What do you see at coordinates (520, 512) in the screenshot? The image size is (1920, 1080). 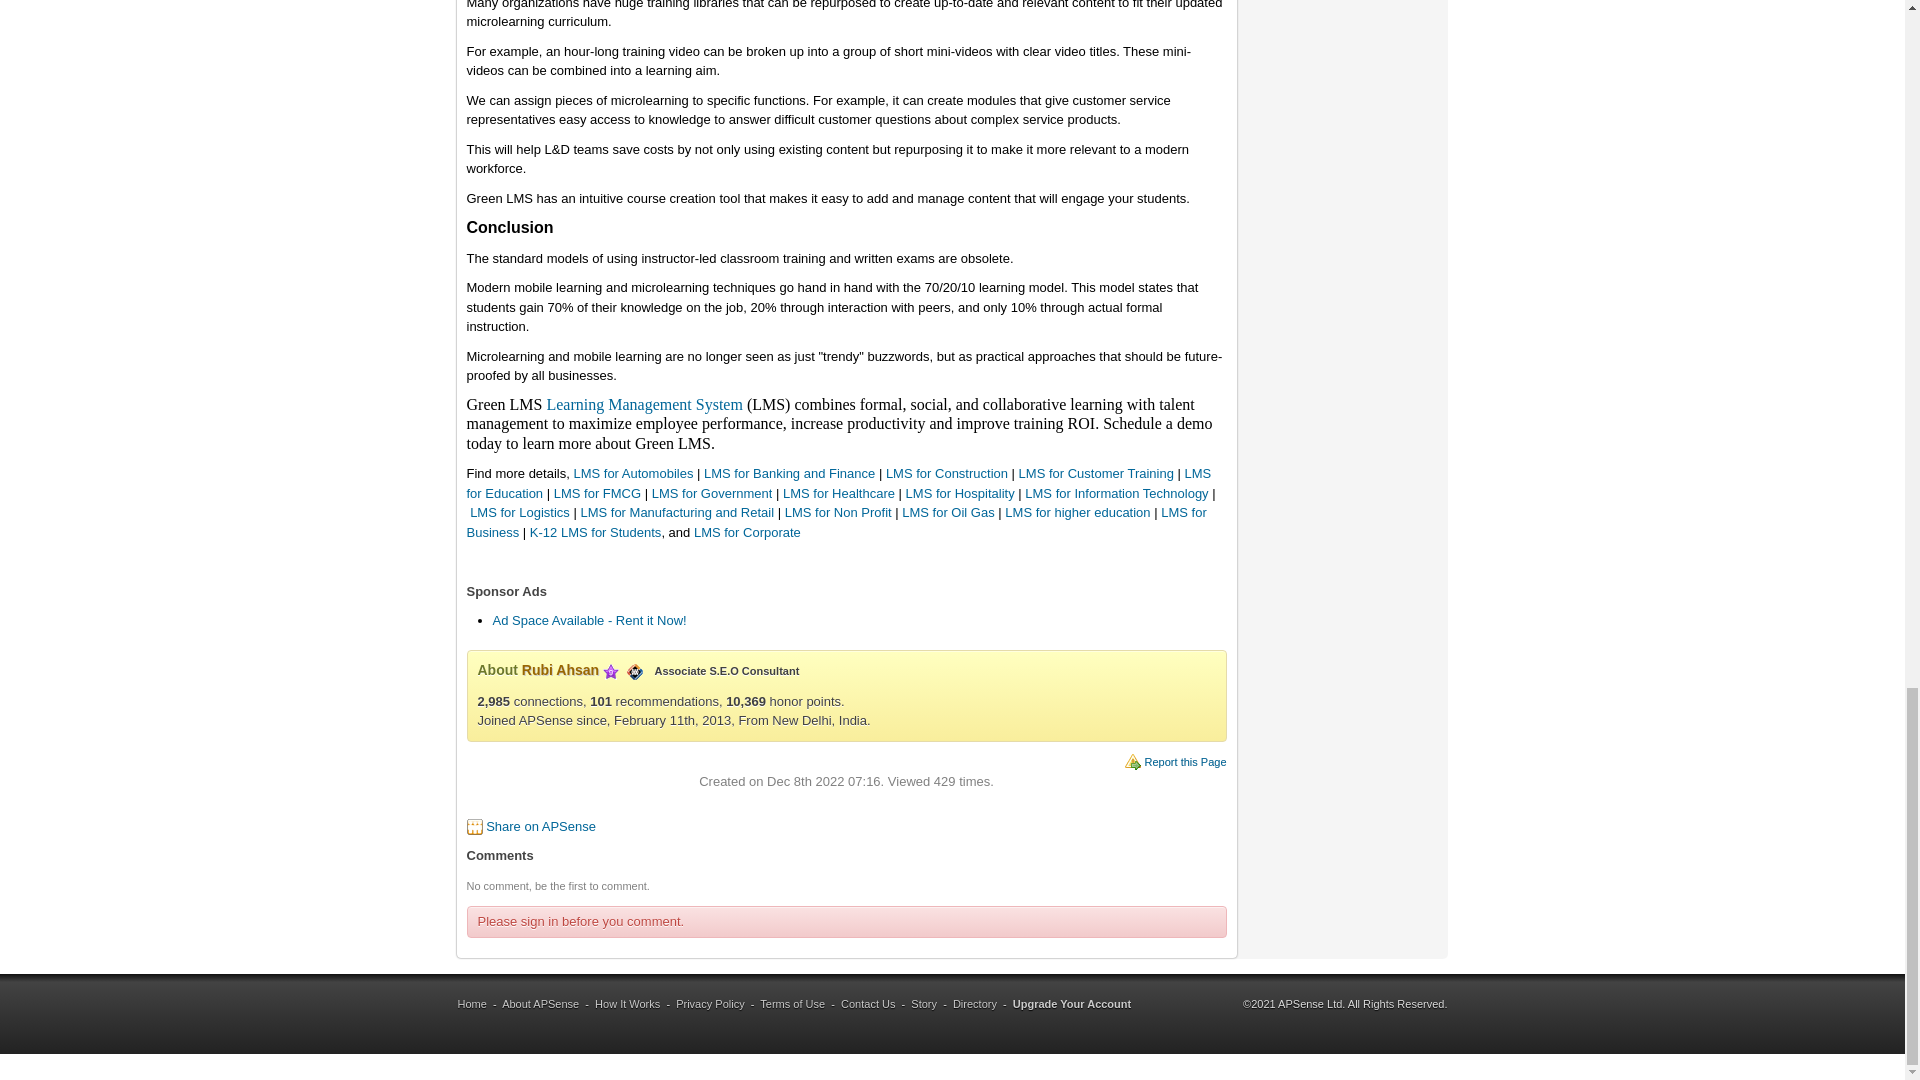 I see `LMS for Logistics` at bounding box center [520, 512].